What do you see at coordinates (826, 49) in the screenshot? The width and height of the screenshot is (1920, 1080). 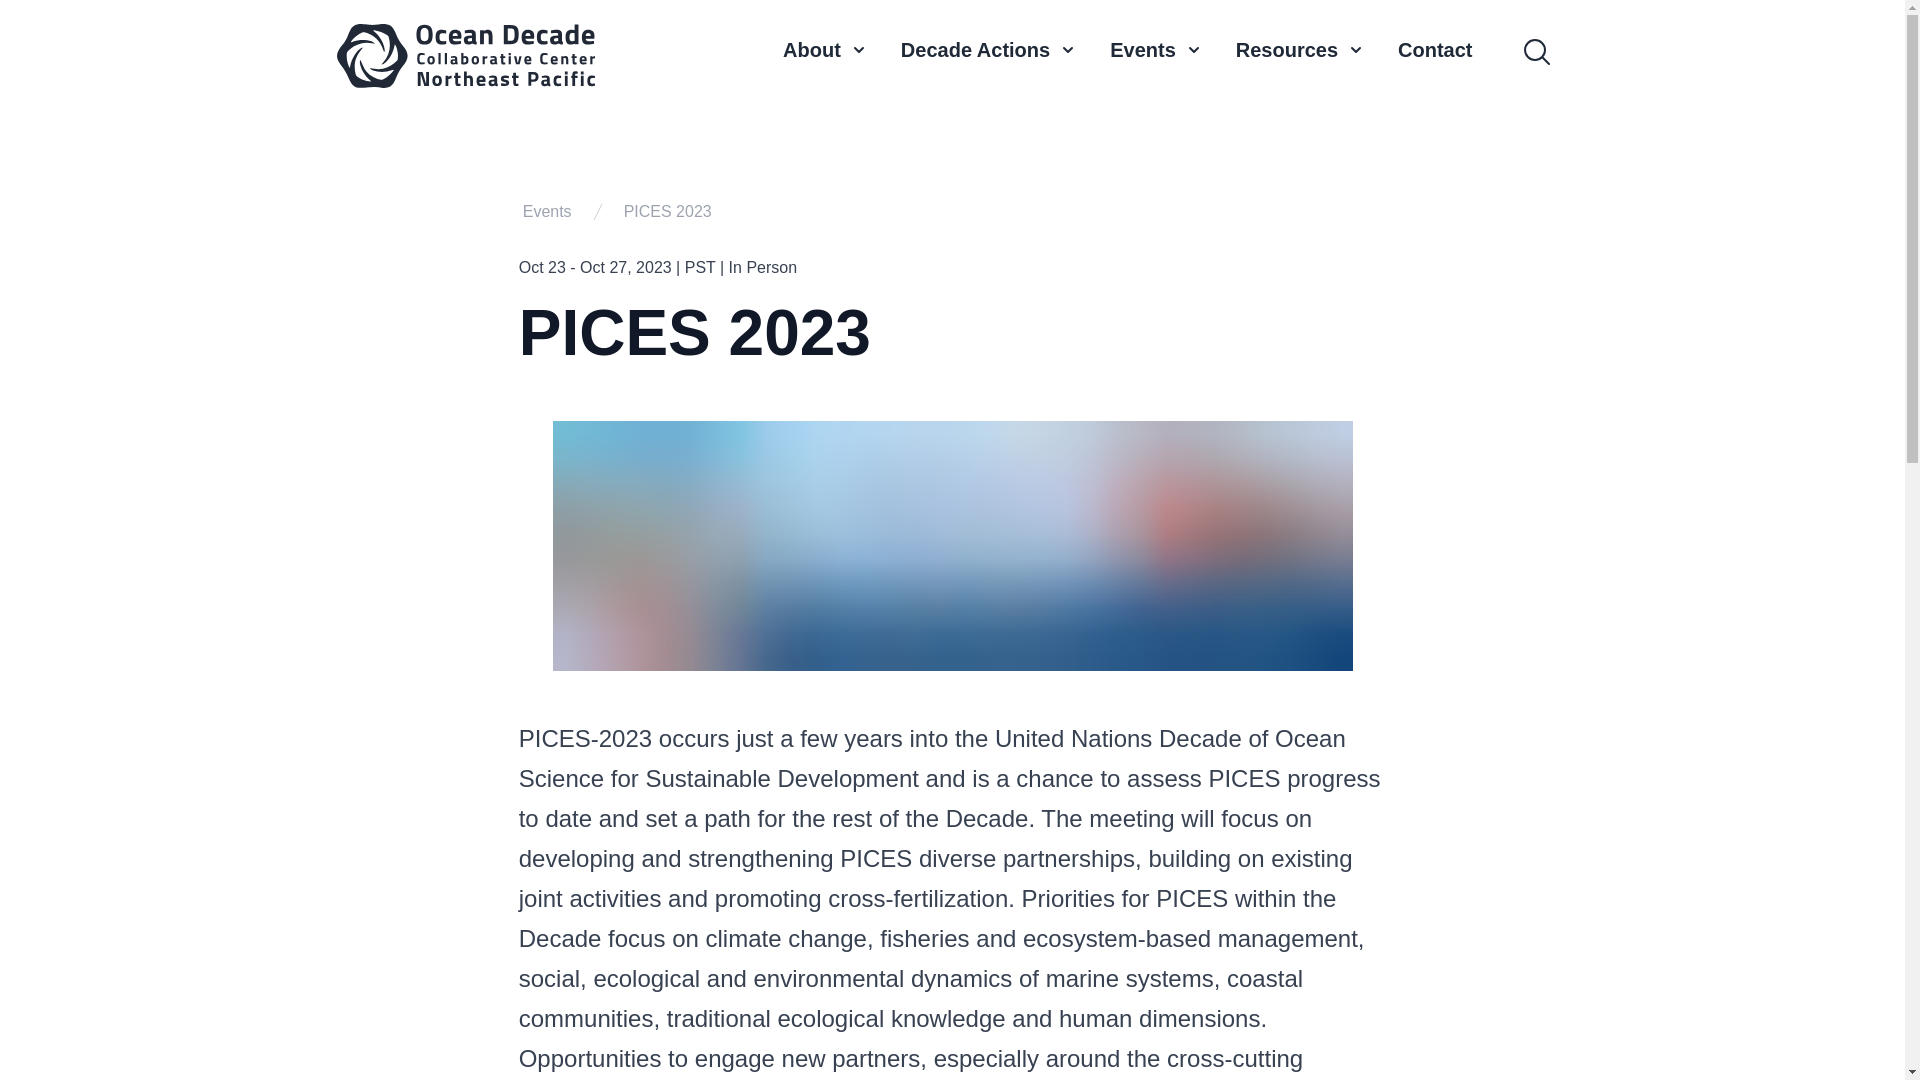 I see `About` at bounding box center [826, 49].